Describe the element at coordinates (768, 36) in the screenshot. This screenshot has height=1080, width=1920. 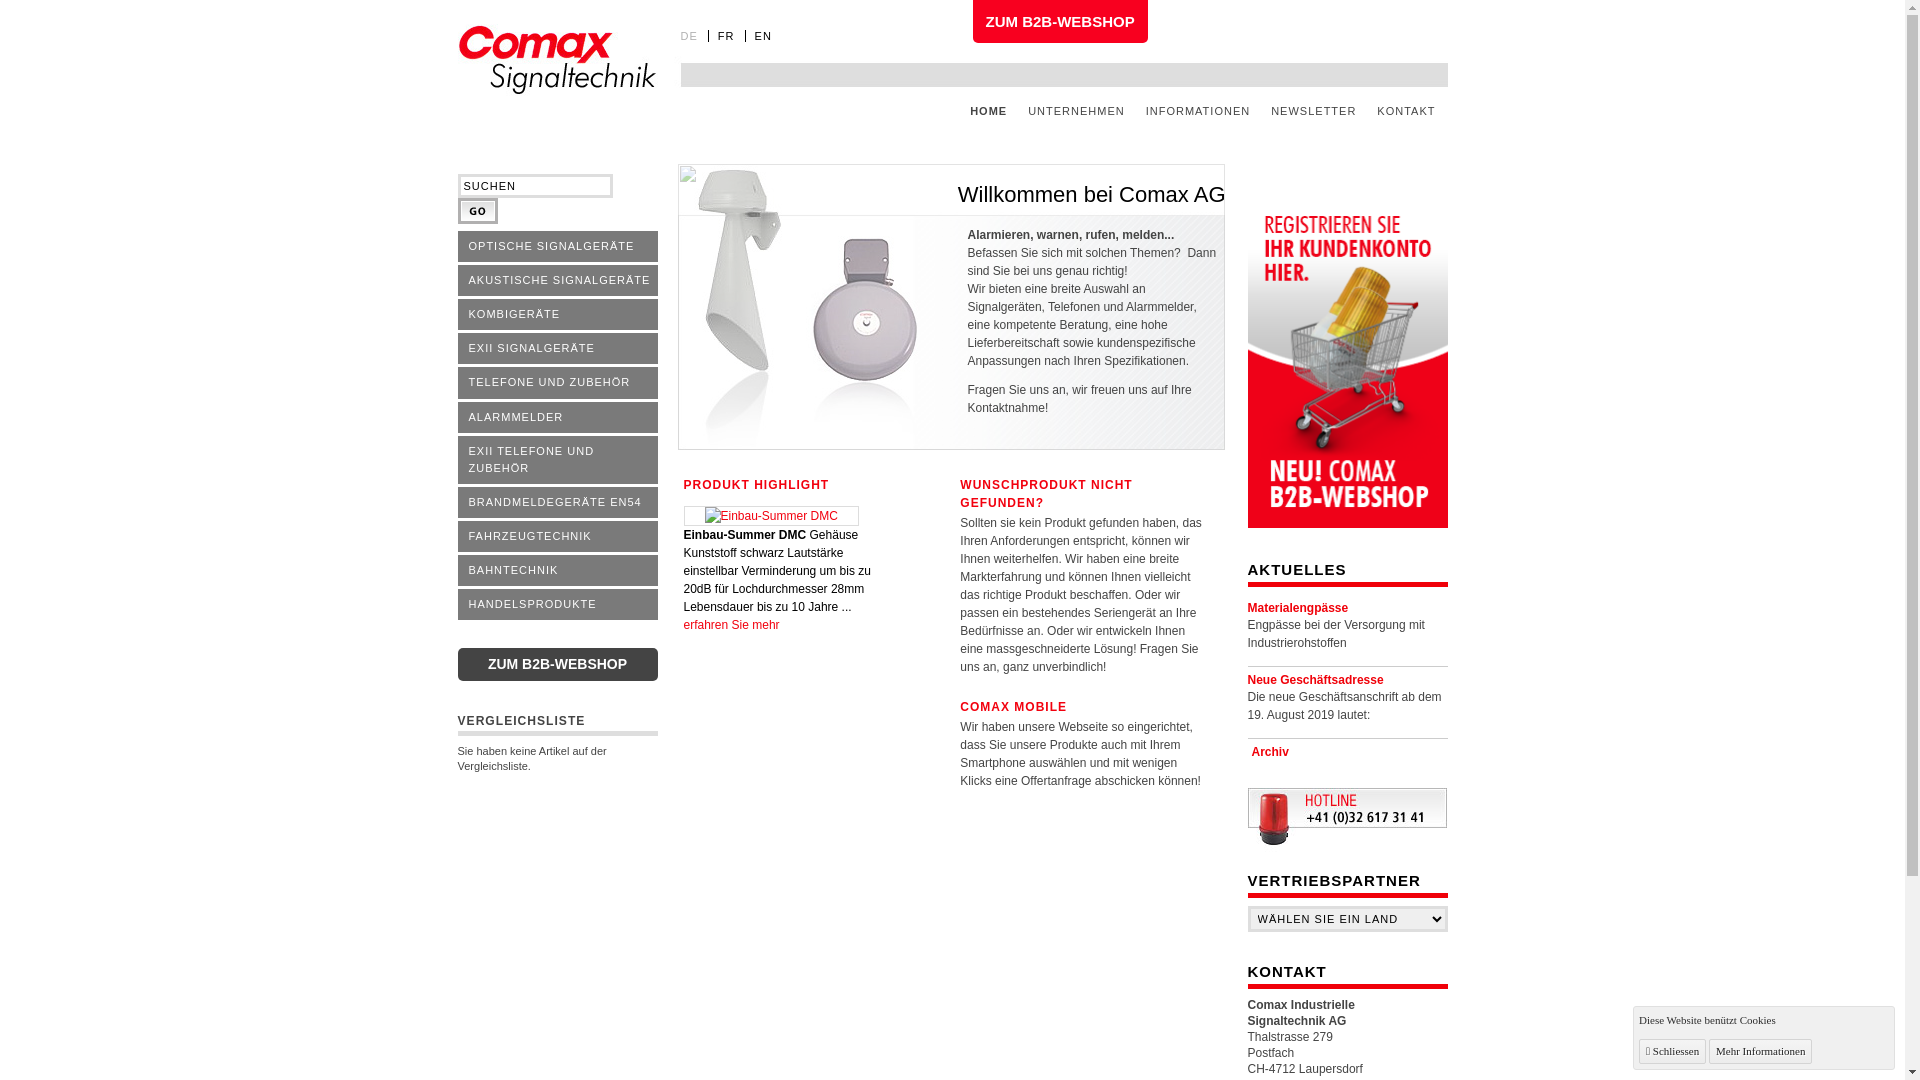
I see `EN` at that location.